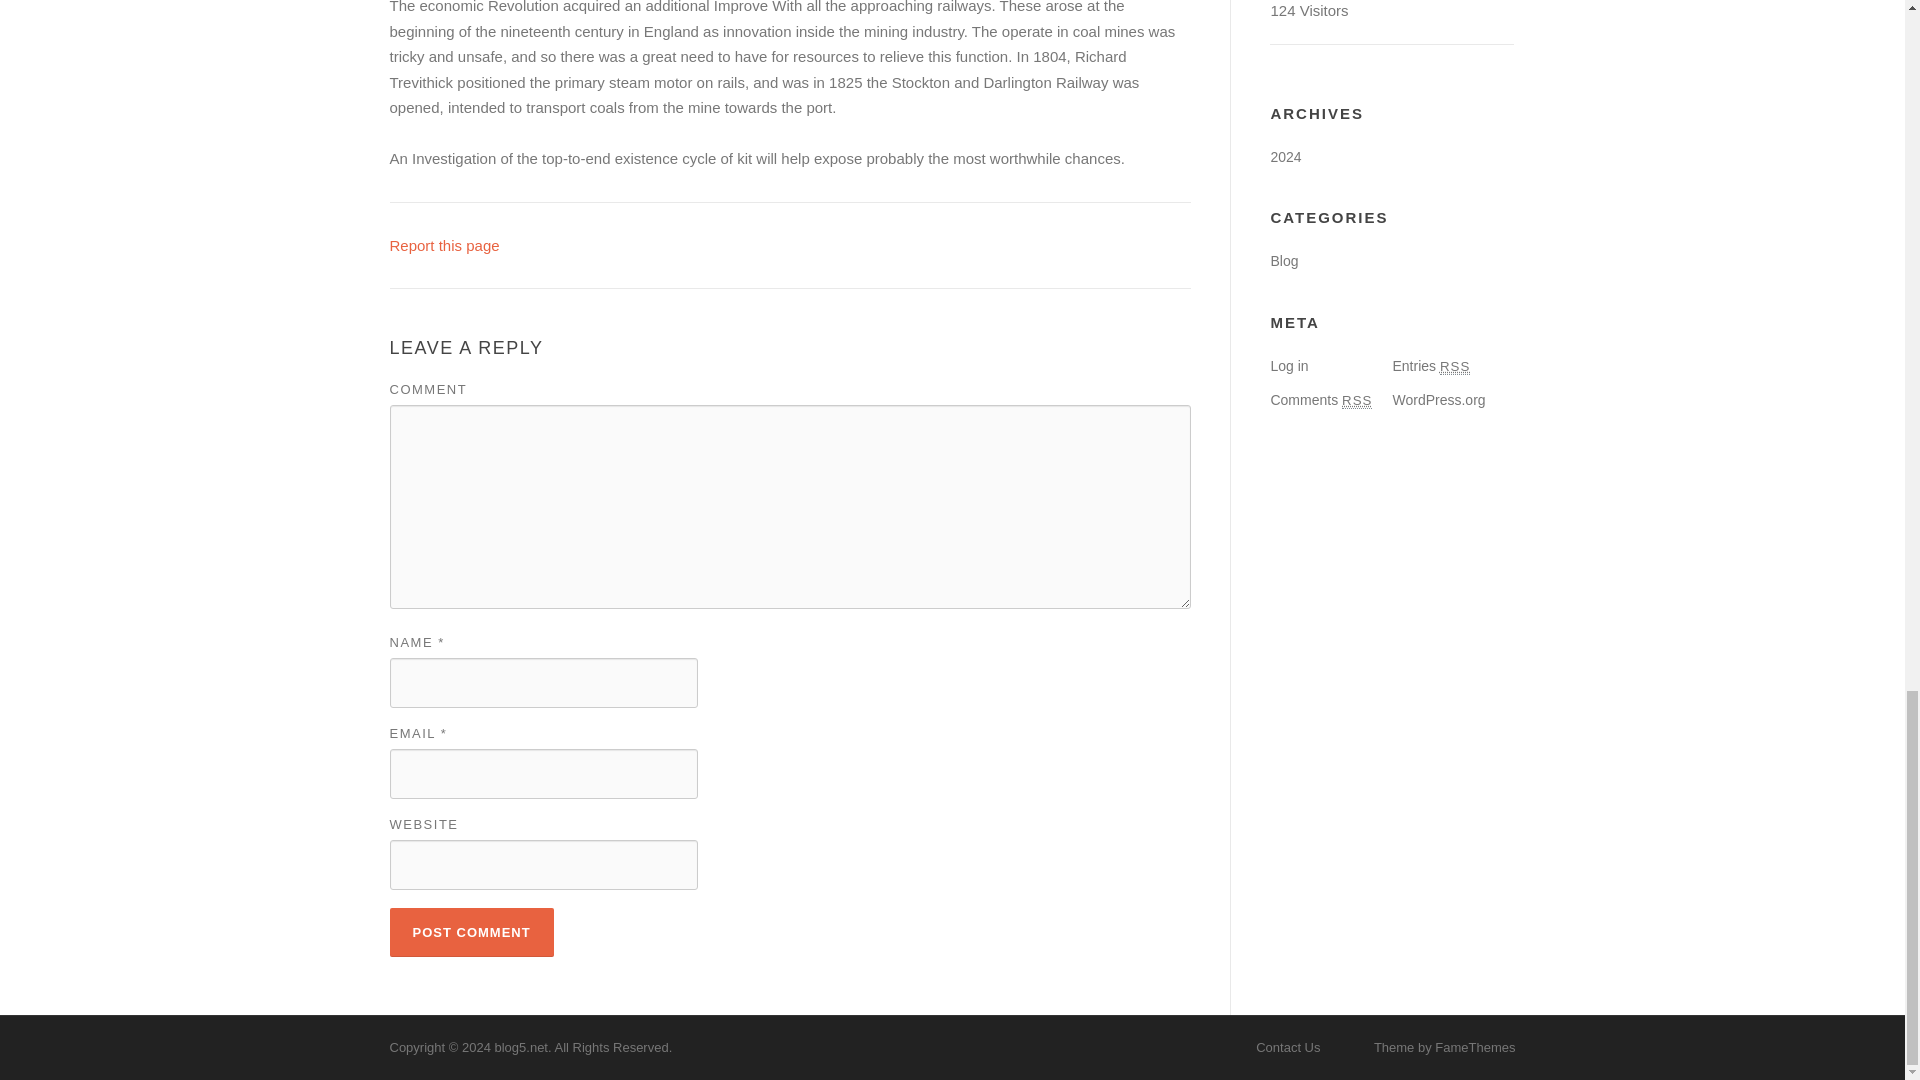 The image size is (1920, 1080). What do you see at coordinates (444, 244) in the screenshot?
I see `Report this page` at bounding box center [444, 244].